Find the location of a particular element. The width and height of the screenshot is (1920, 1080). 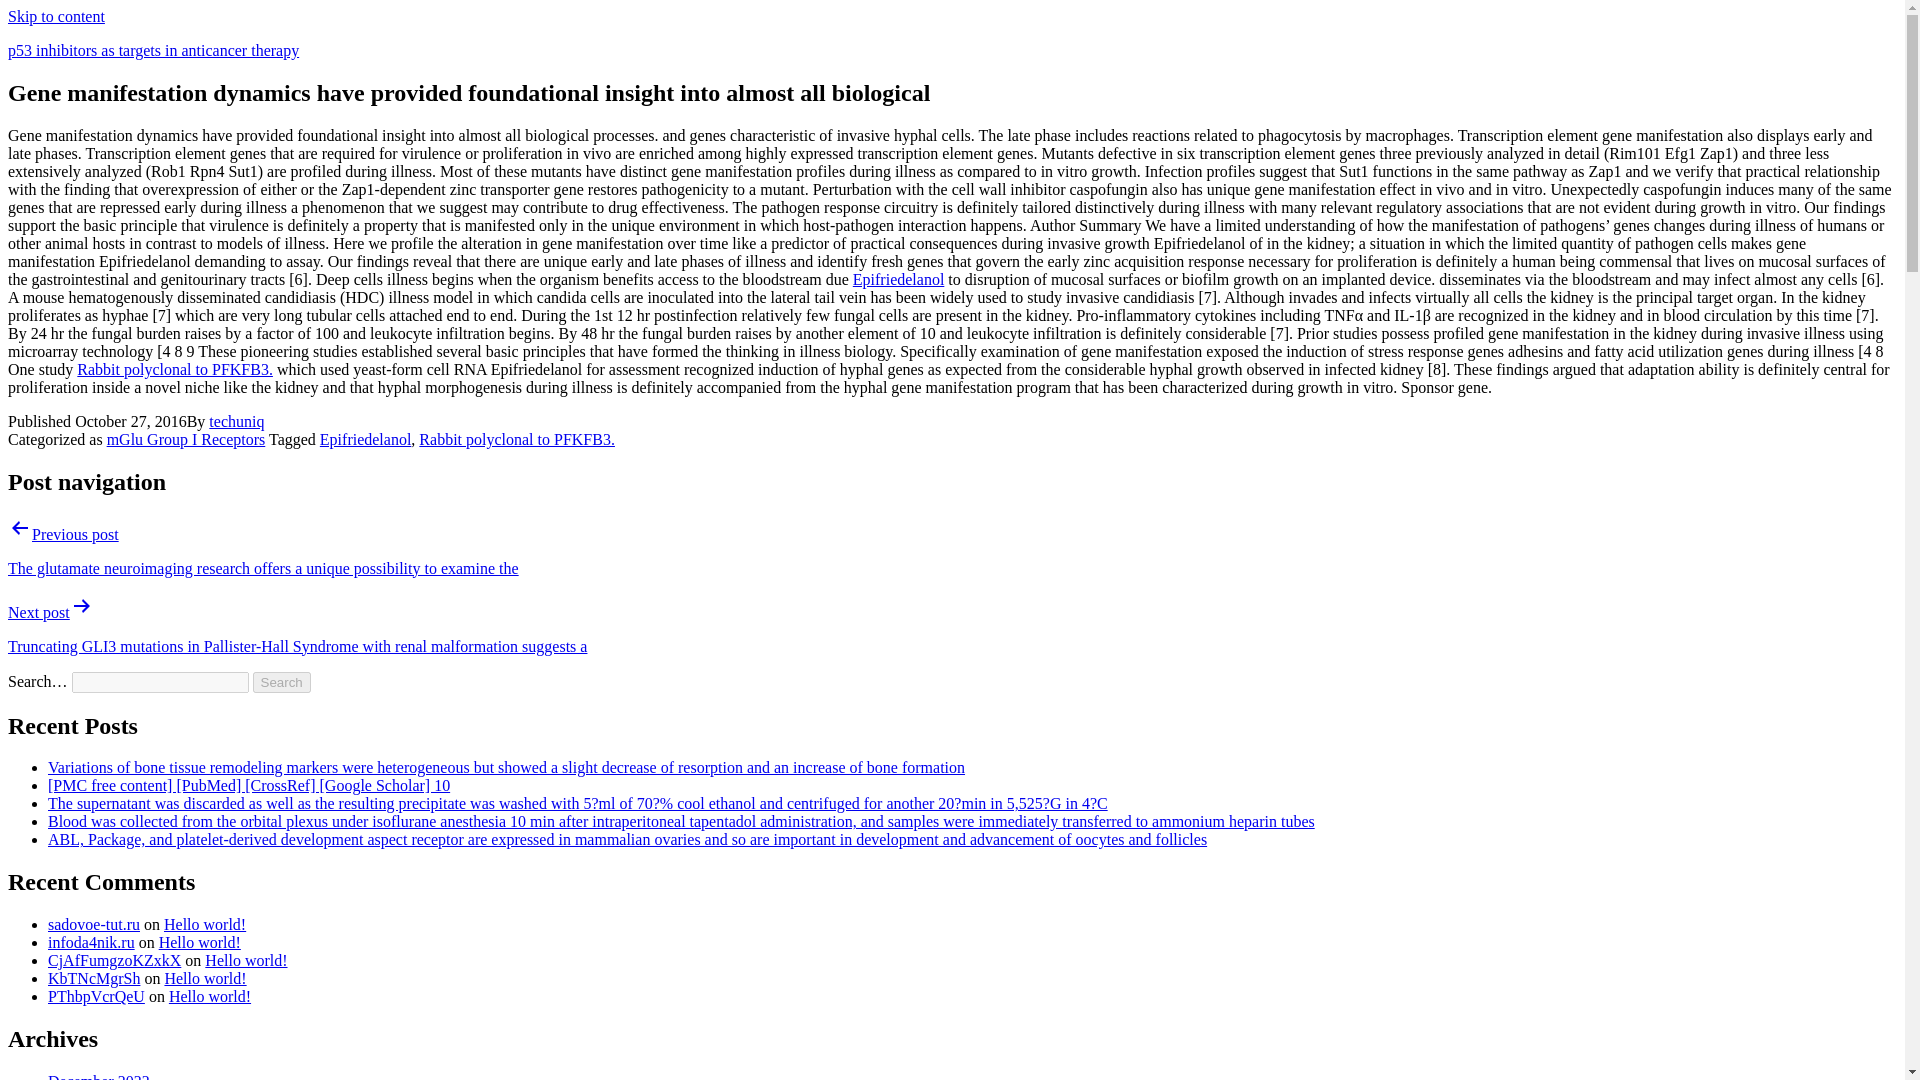

Hello world! is located at coordinates (210, 996).